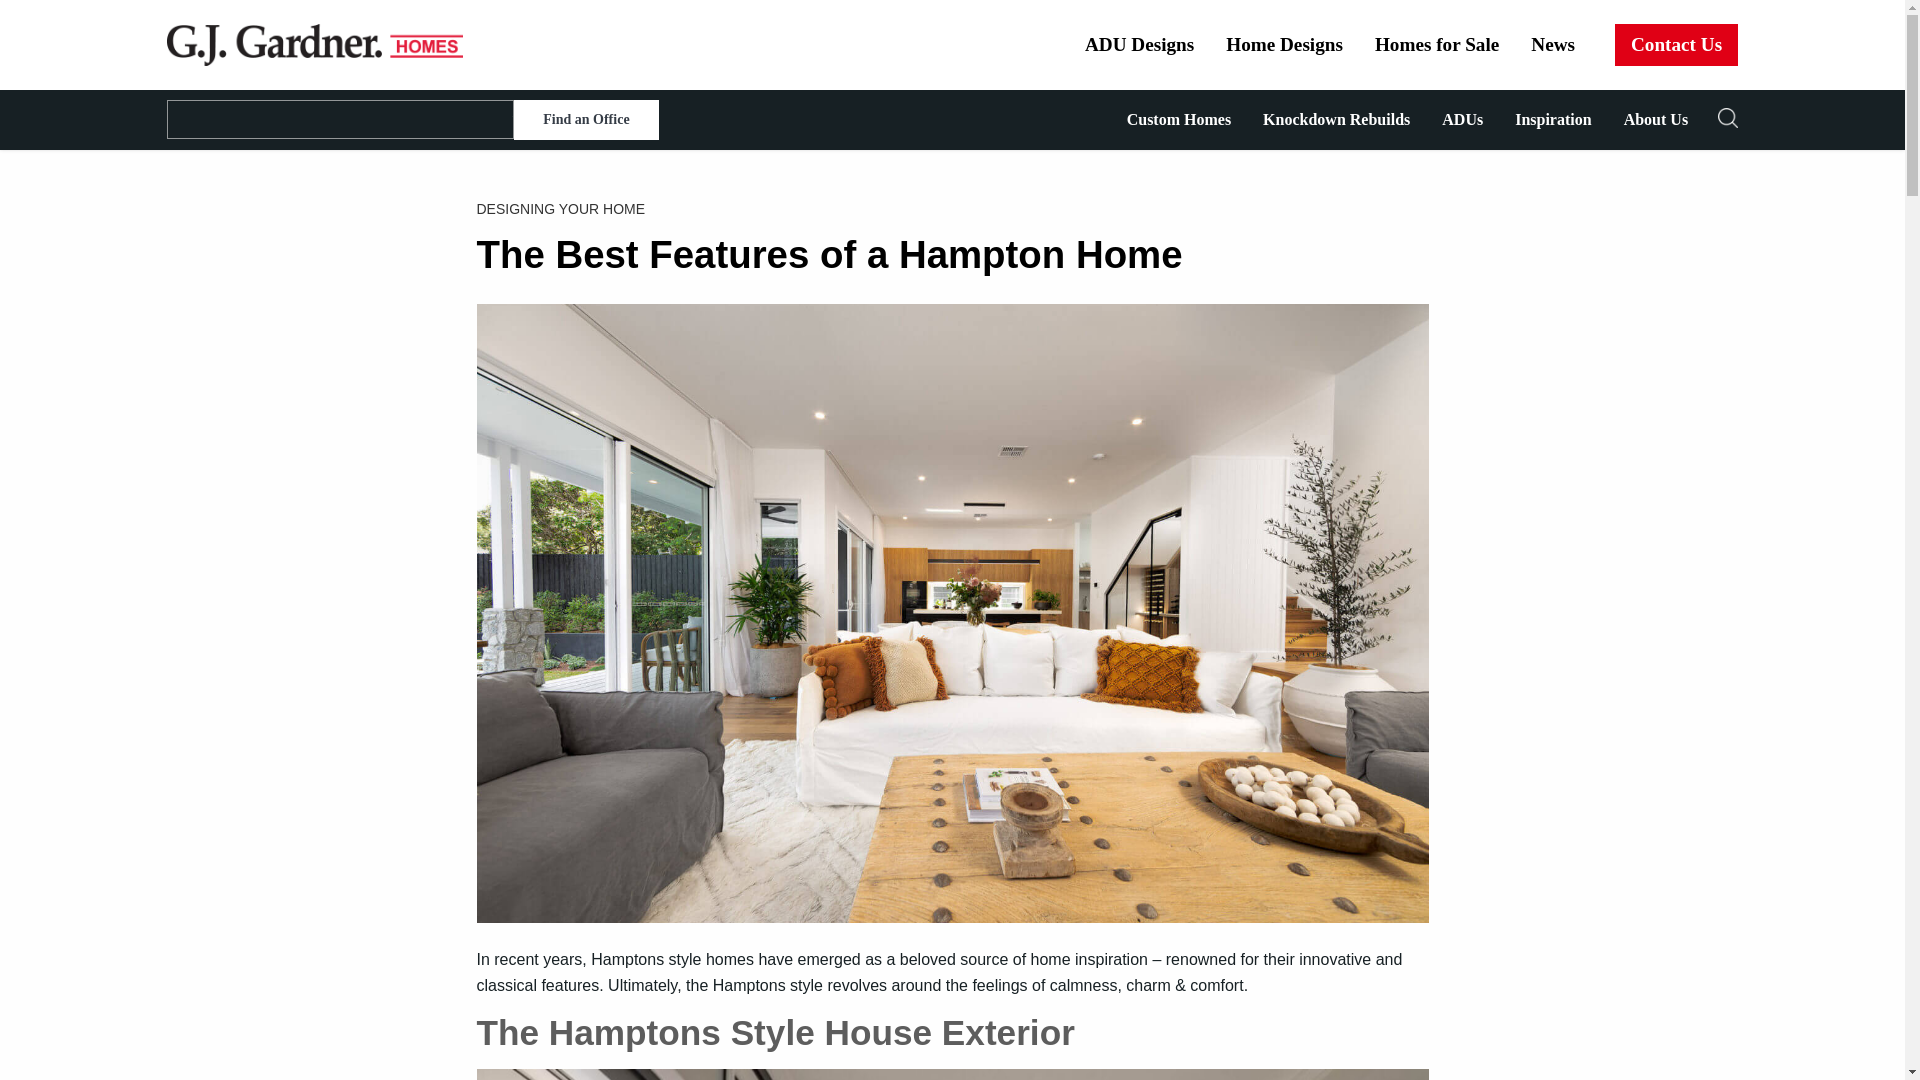 Image resolution: width=1920 pixels, height=1080 pixels. I want to click on About Us, so click(1656, 120).